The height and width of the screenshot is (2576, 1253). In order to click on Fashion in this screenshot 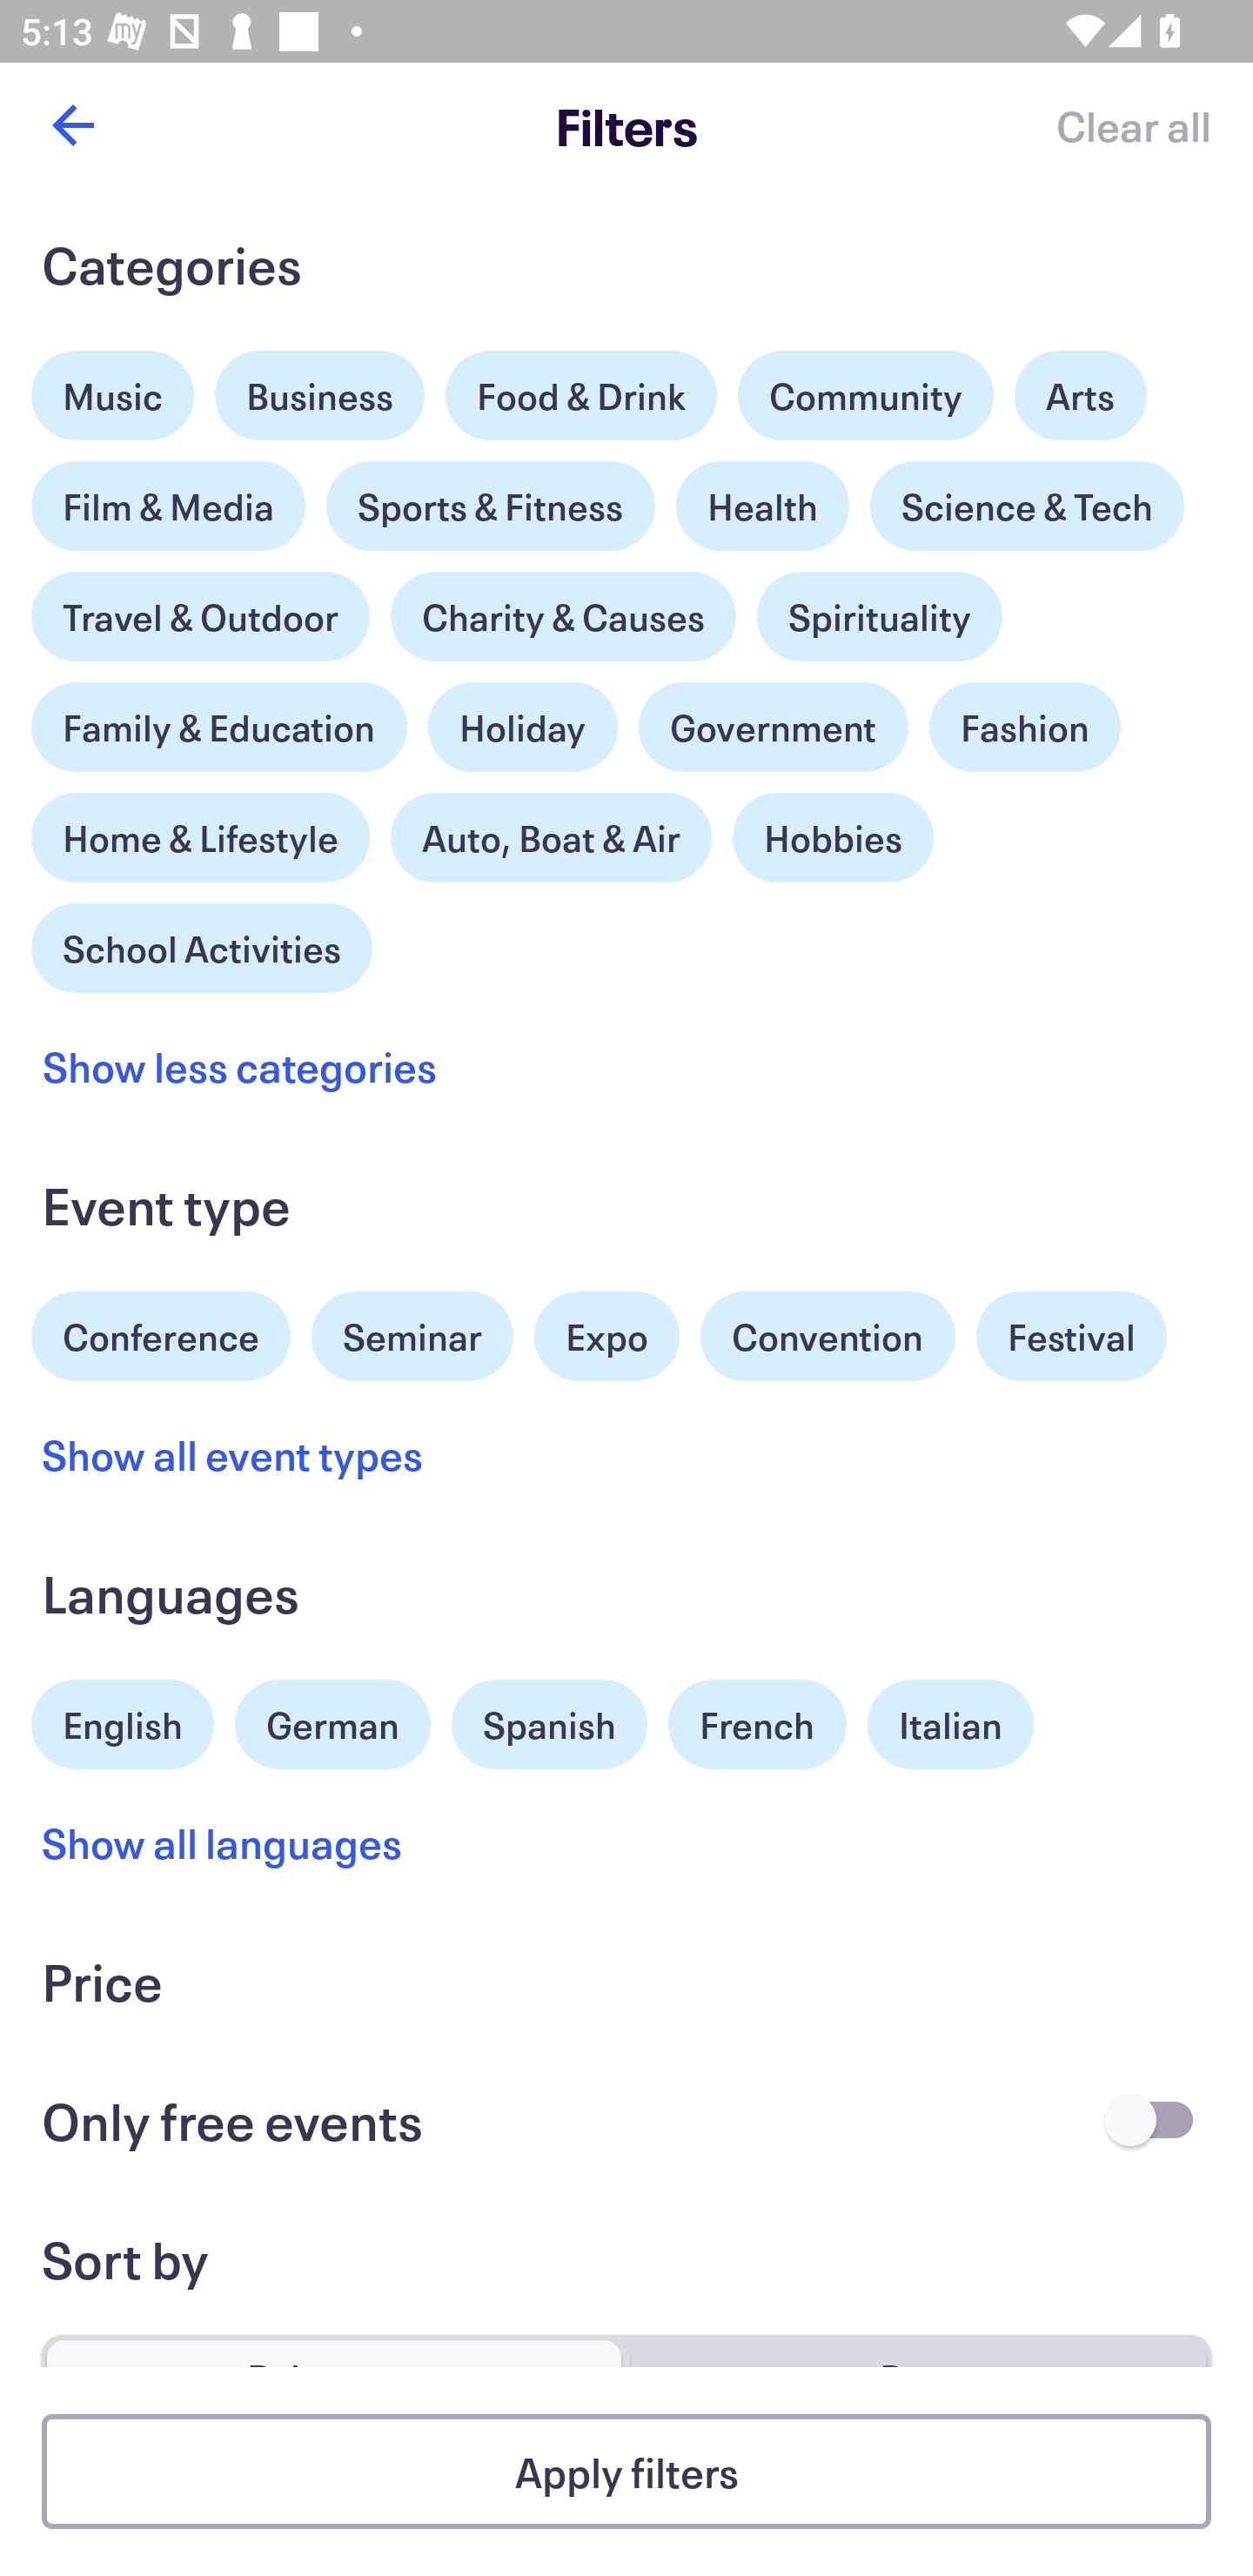, I will do `click(1025, 728)`.